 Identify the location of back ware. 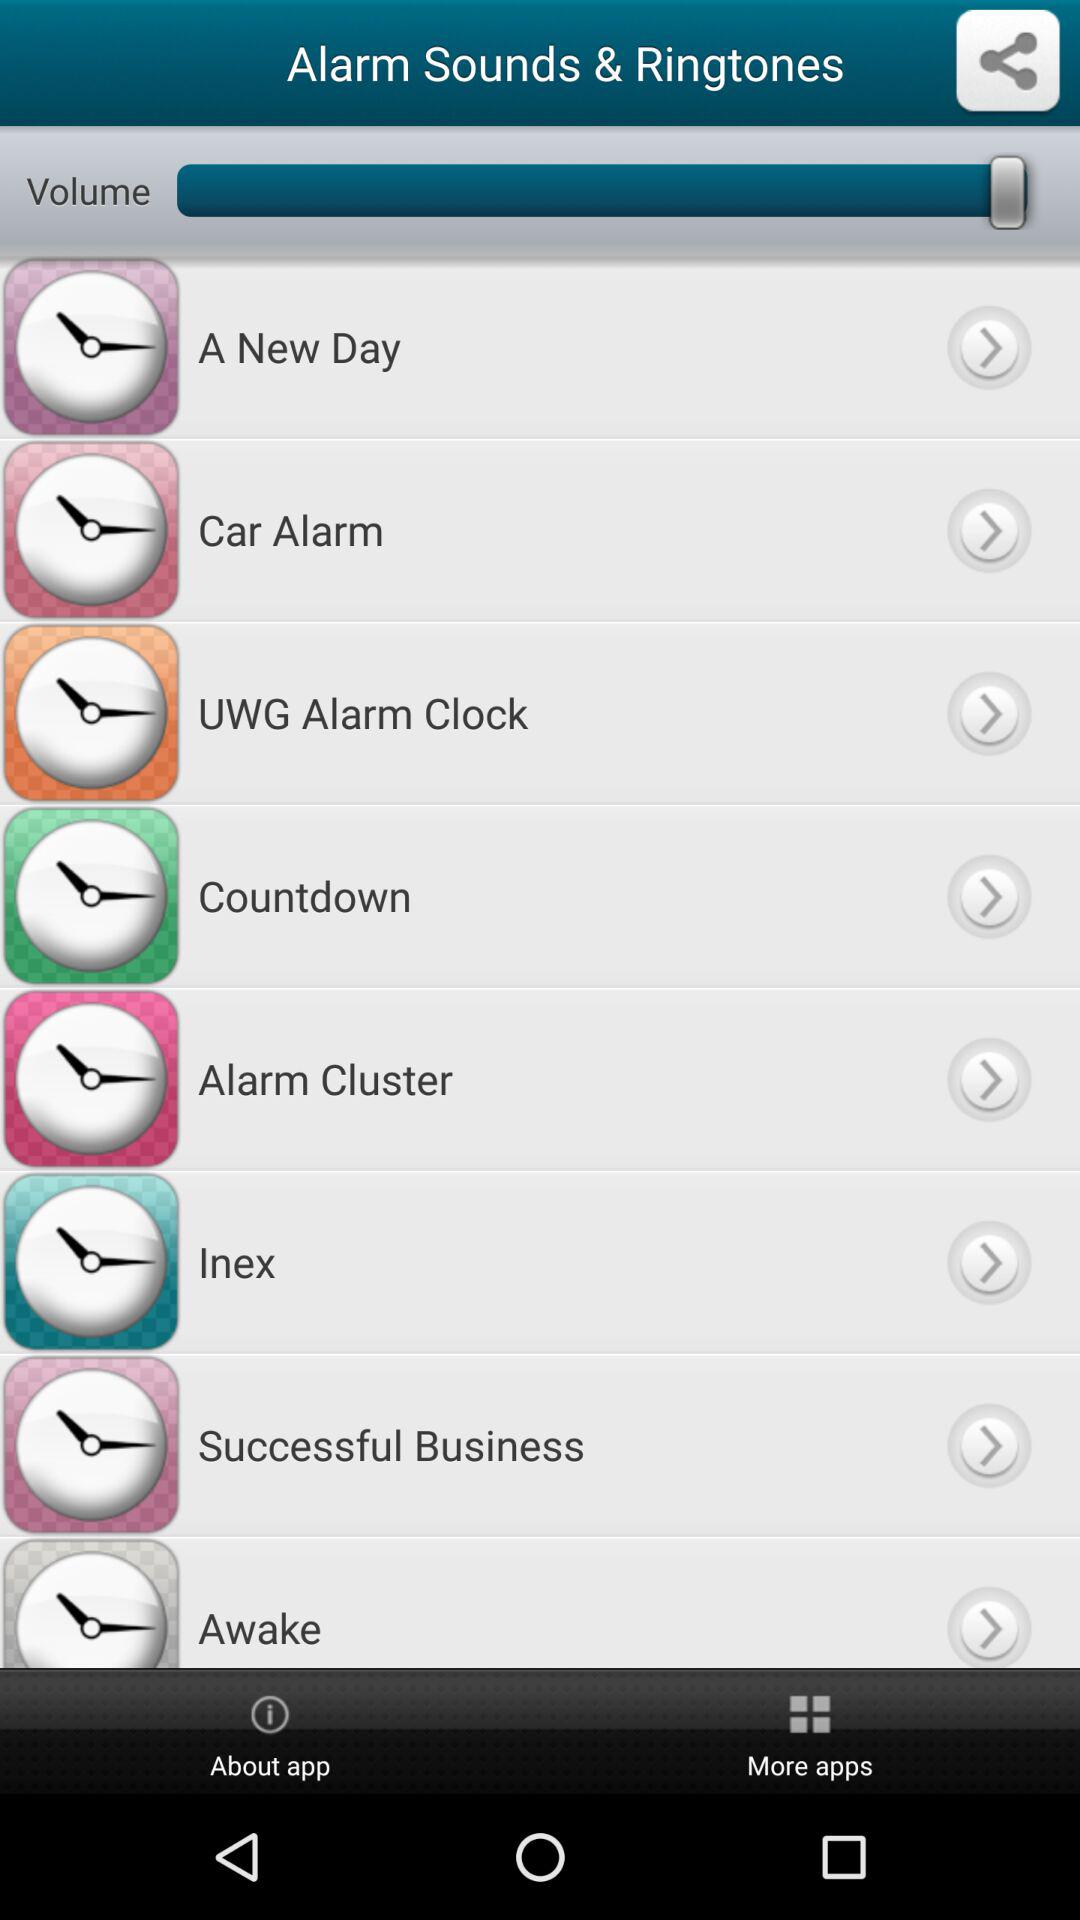
(988, 346).